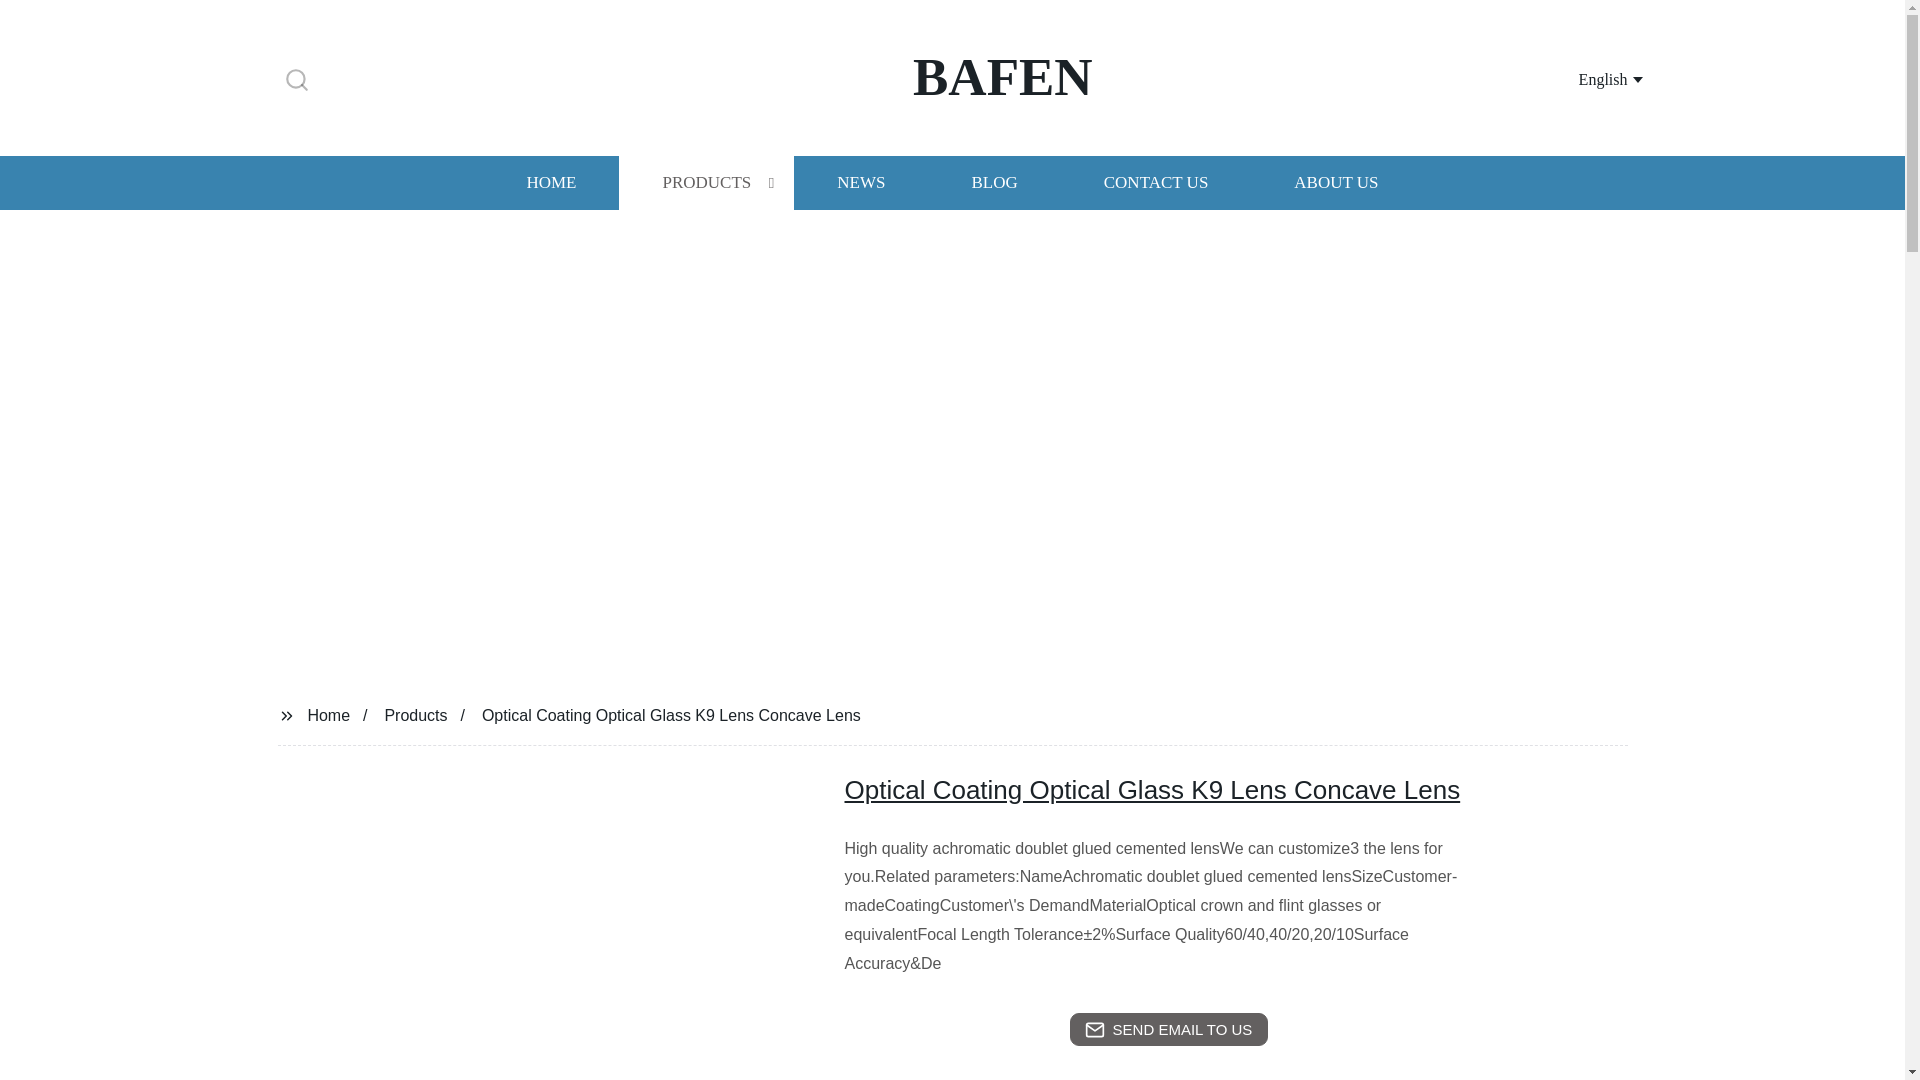 The width and height of the screenshot is (1920, 1080). What do you see at coordinates (550, 182) in the screenshot?
I see `HOME` at bounding box center [550, 182].